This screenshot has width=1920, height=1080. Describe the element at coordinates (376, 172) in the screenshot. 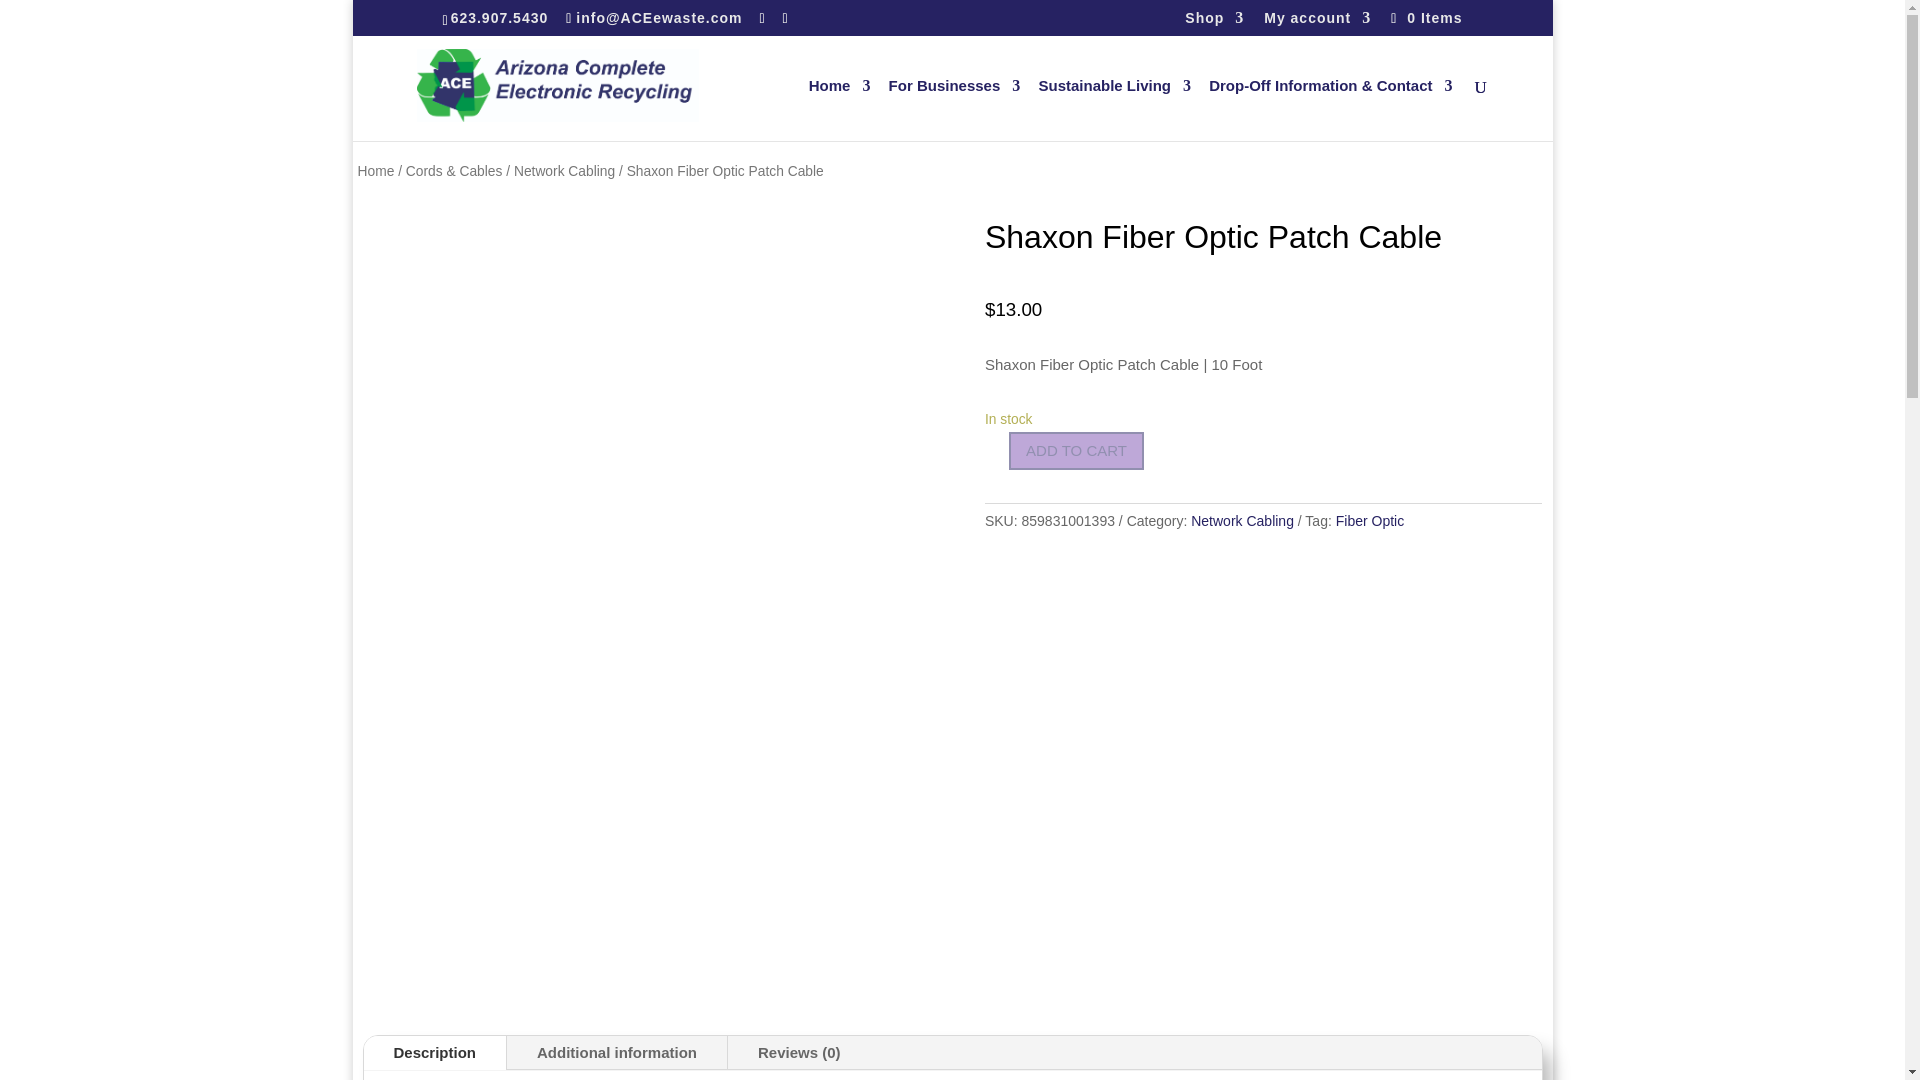

I see `Home` at that location.